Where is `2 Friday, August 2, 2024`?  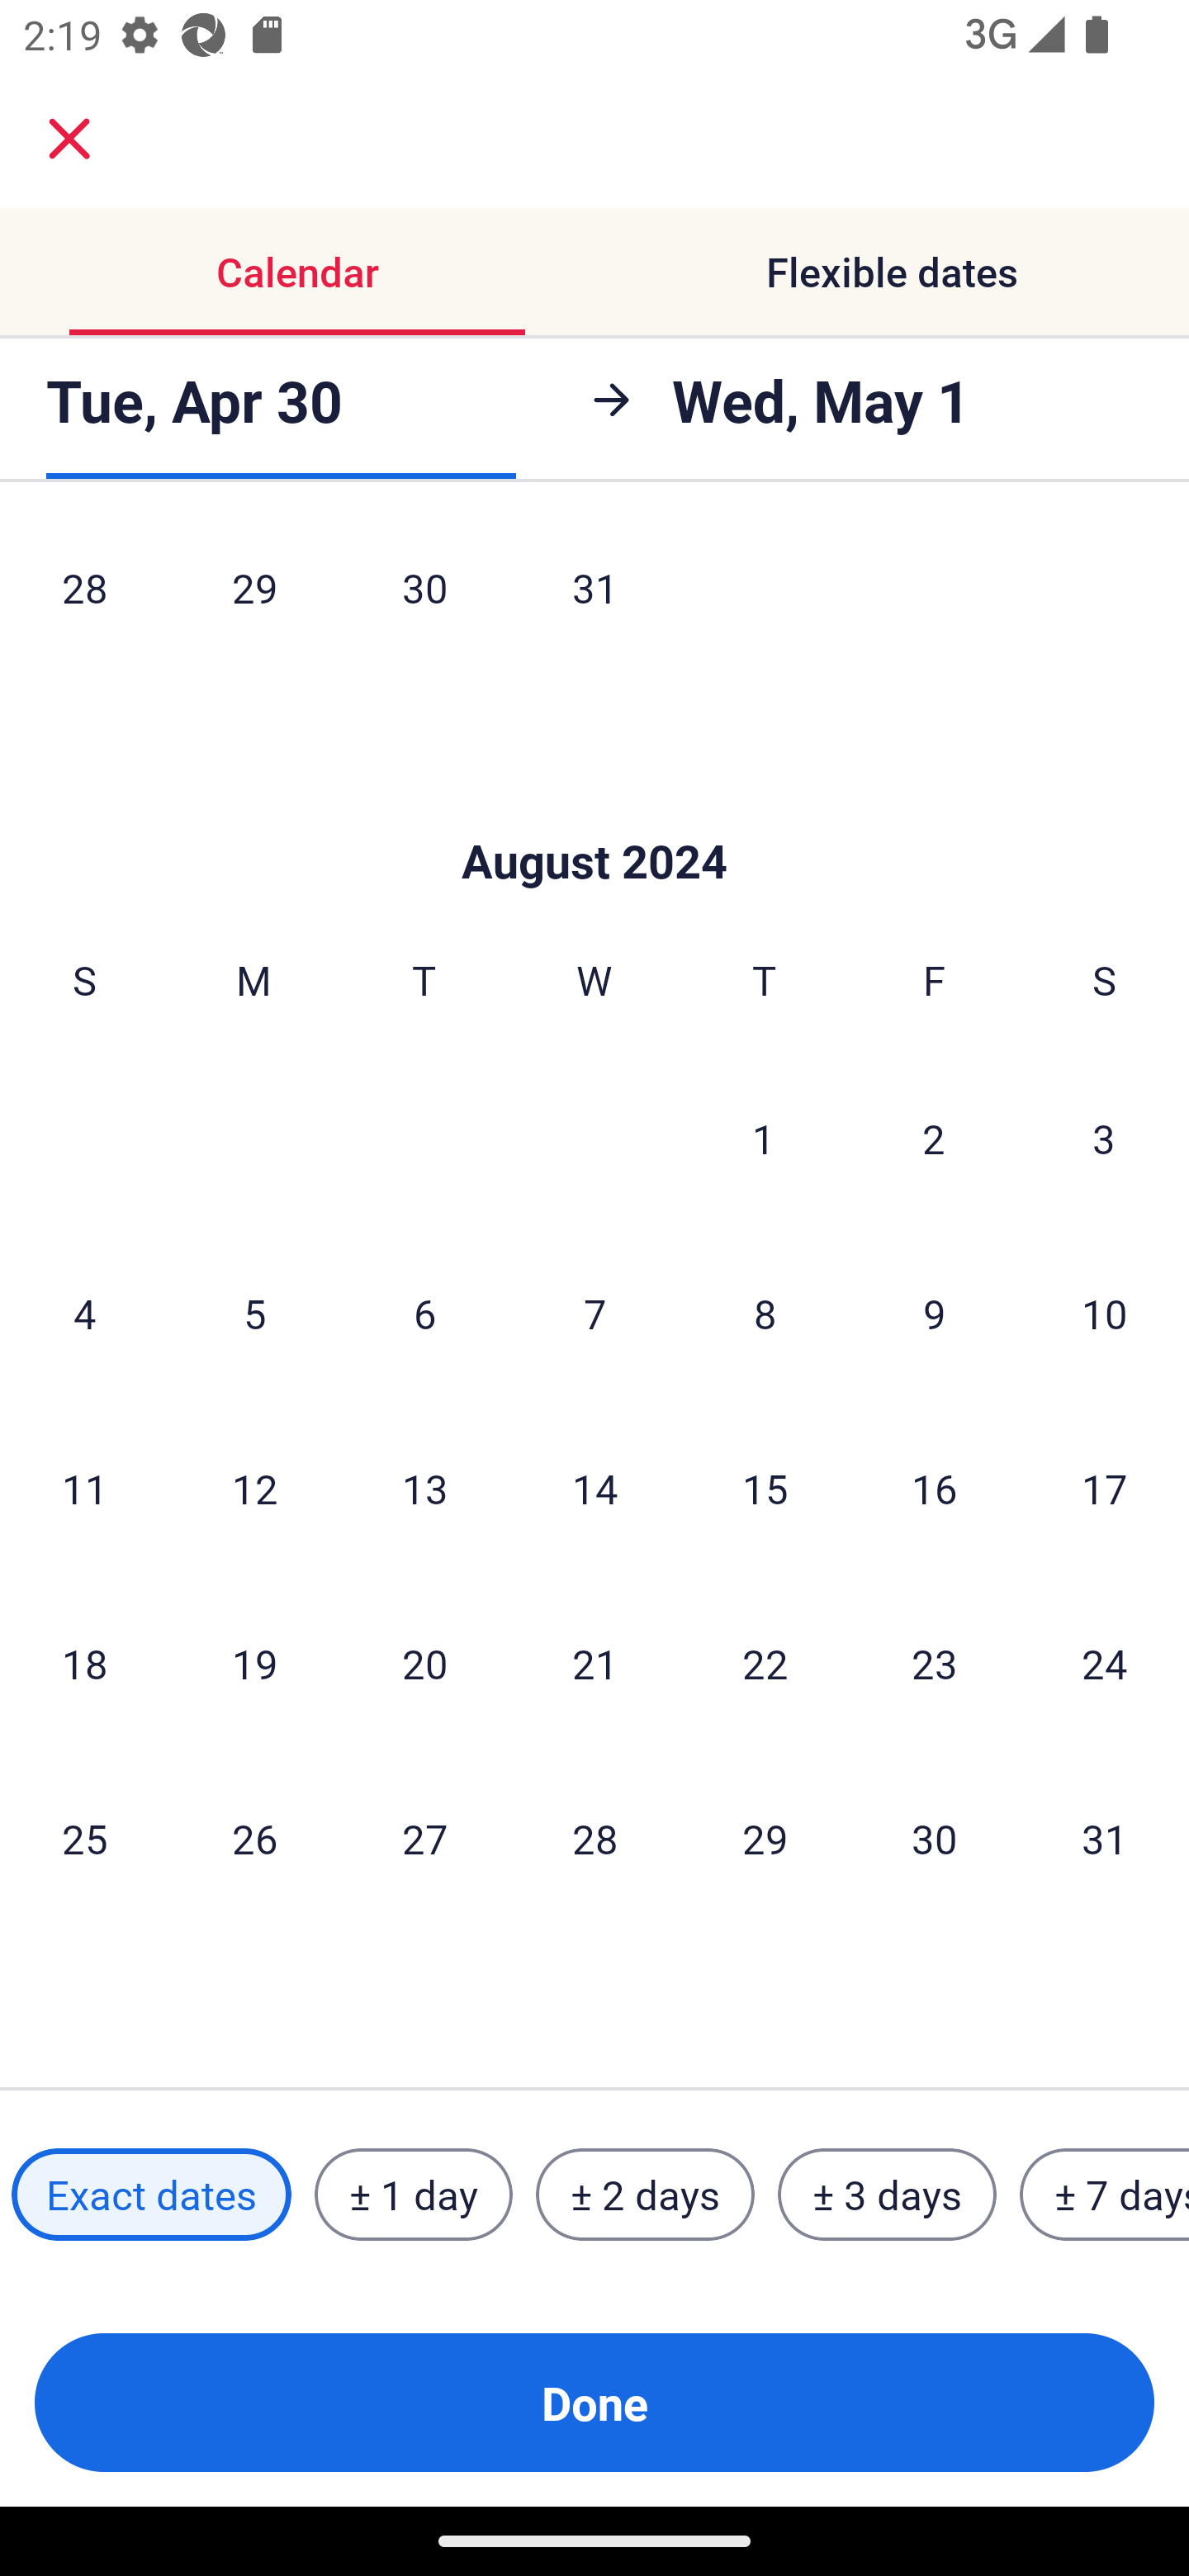
2 Friday, August 2, 2024 is located at coordinates (934, 1139).